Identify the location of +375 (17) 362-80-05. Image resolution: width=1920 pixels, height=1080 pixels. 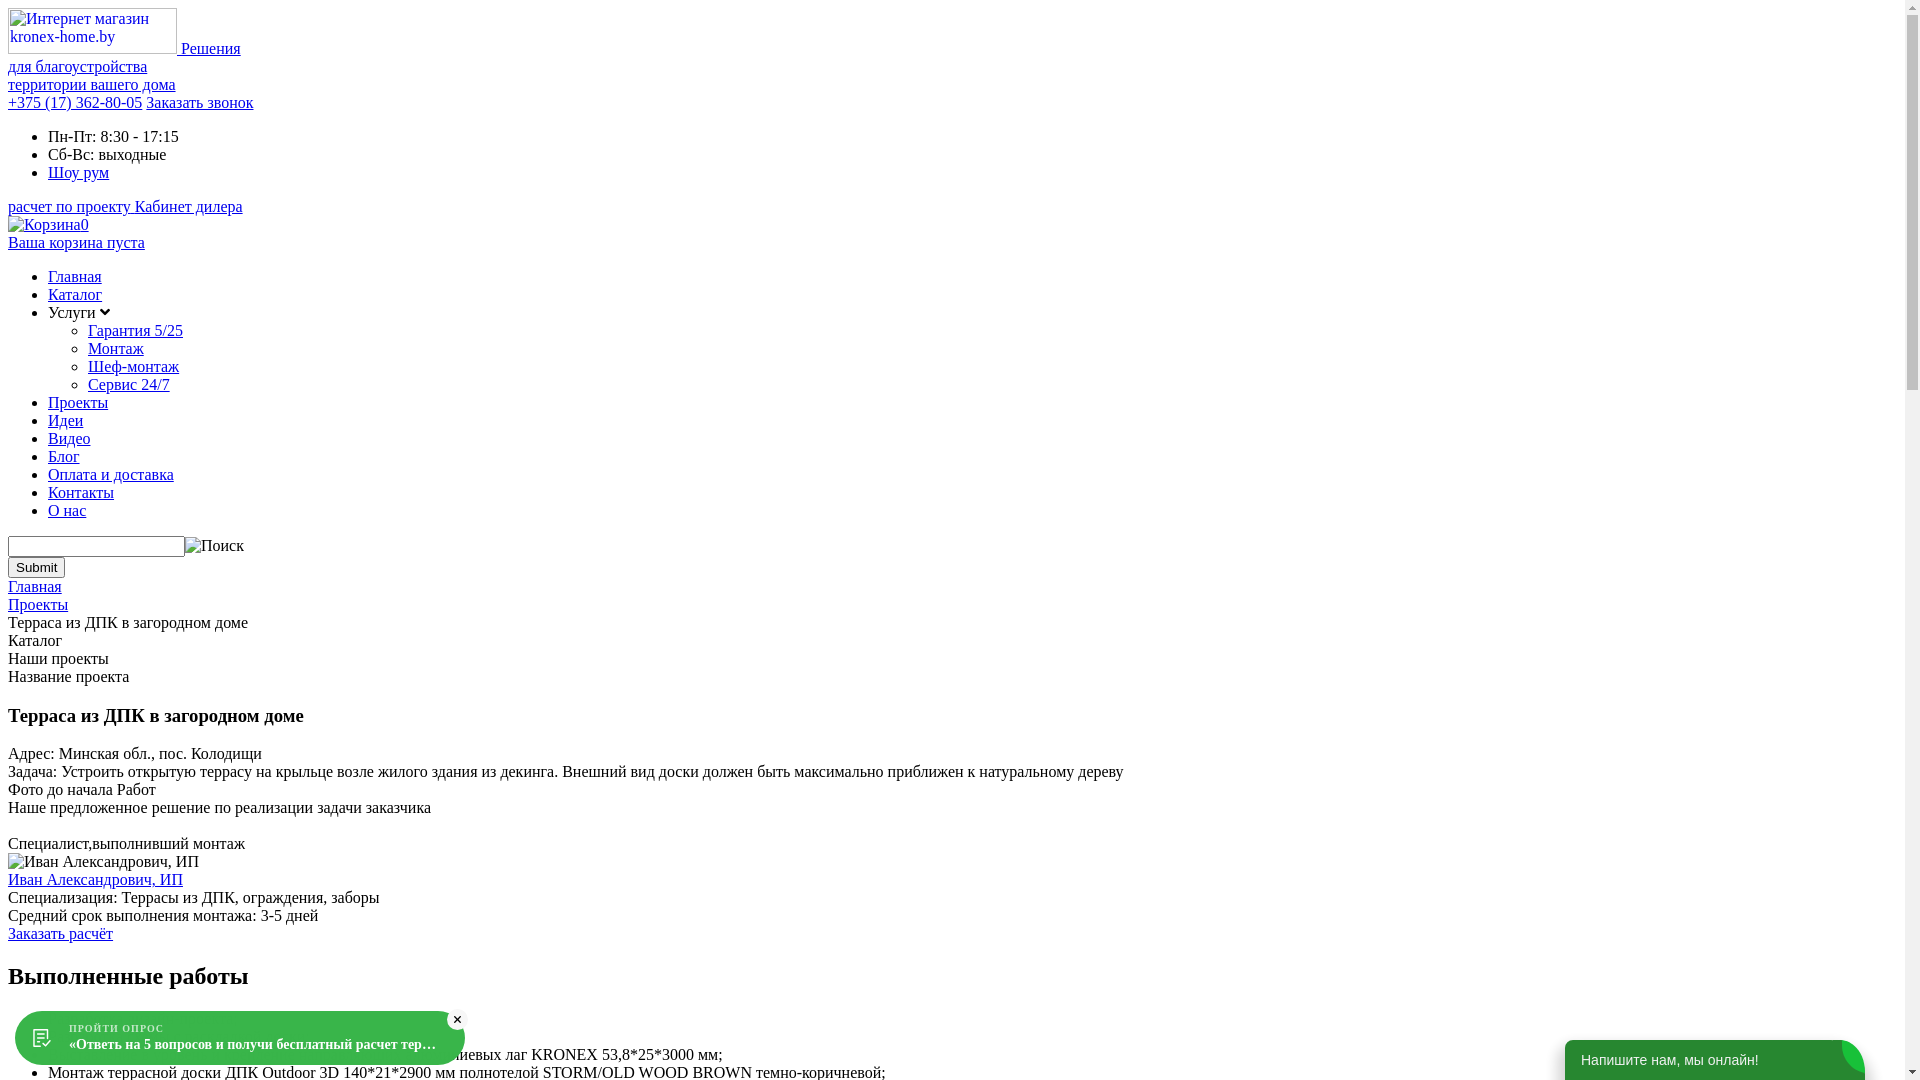
(75, 102).